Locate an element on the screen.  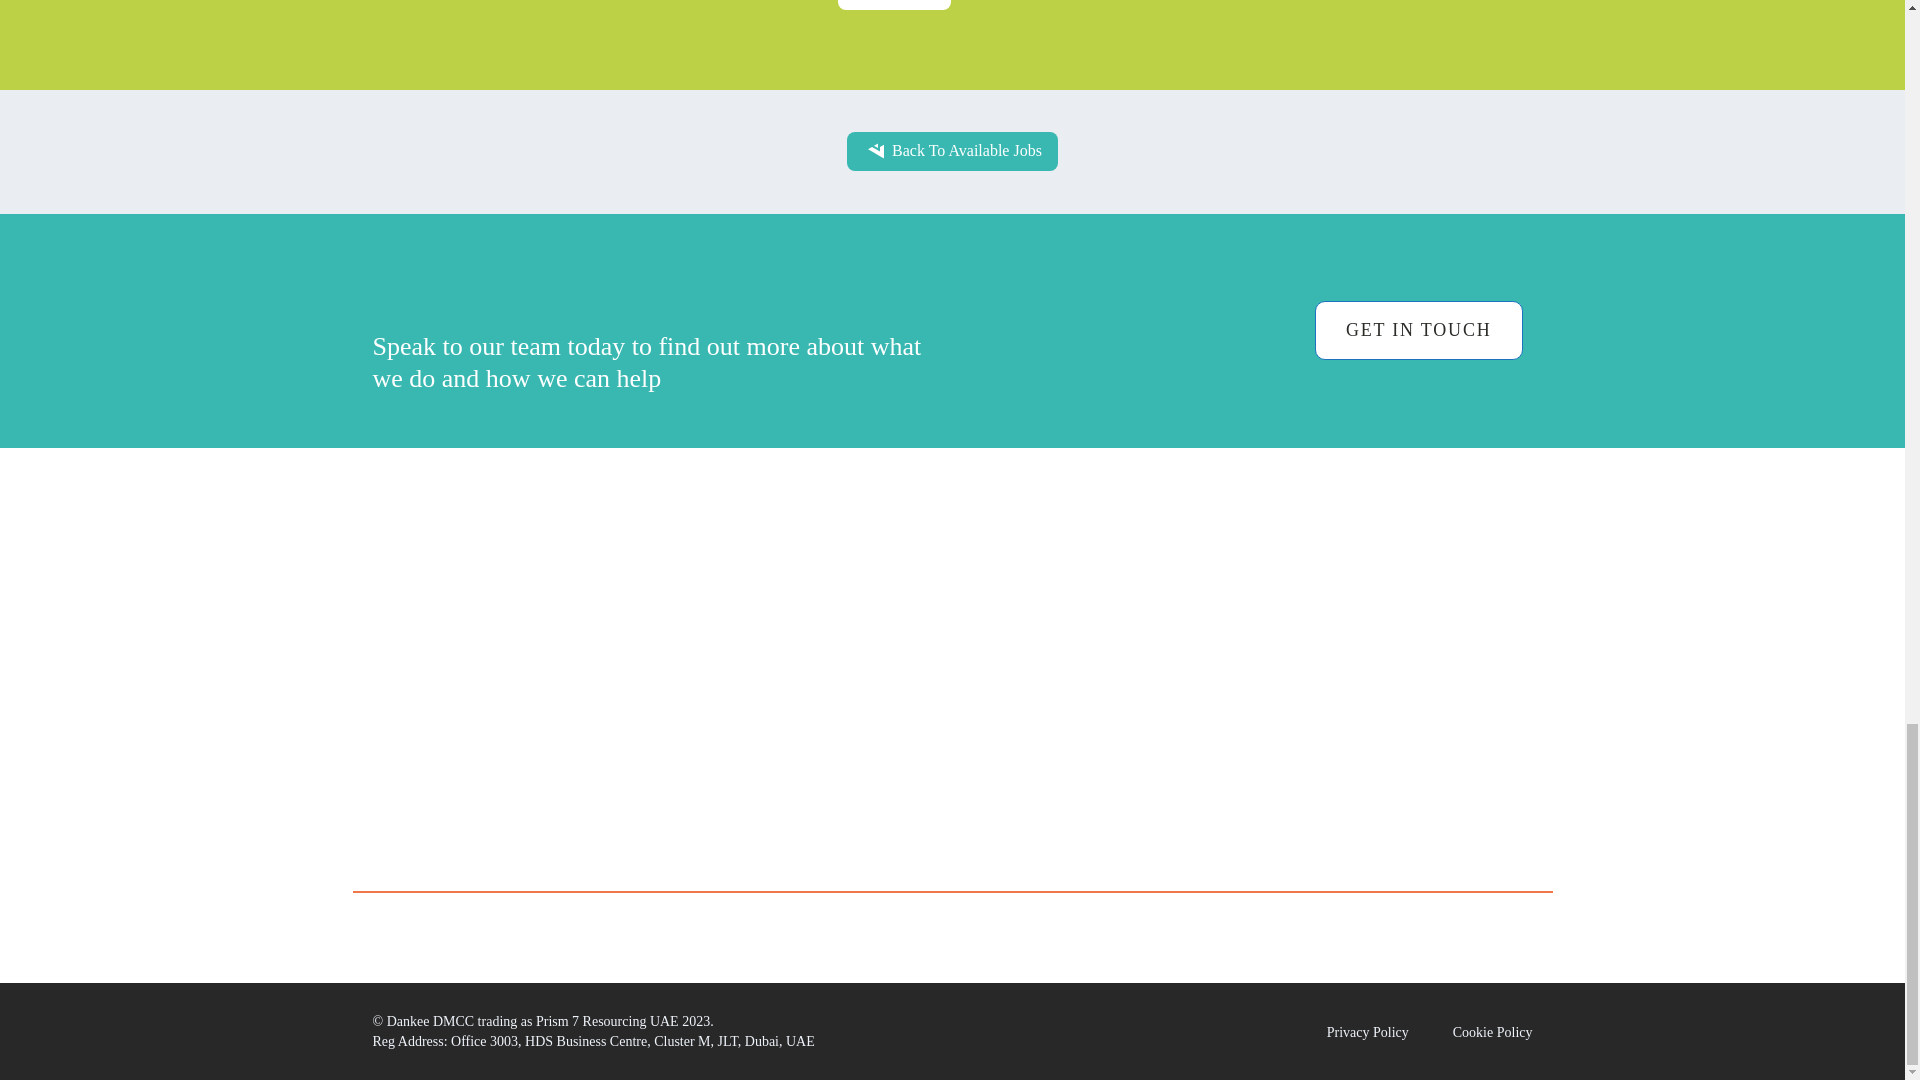
SUBMIT is located at coordinates (894, 4).